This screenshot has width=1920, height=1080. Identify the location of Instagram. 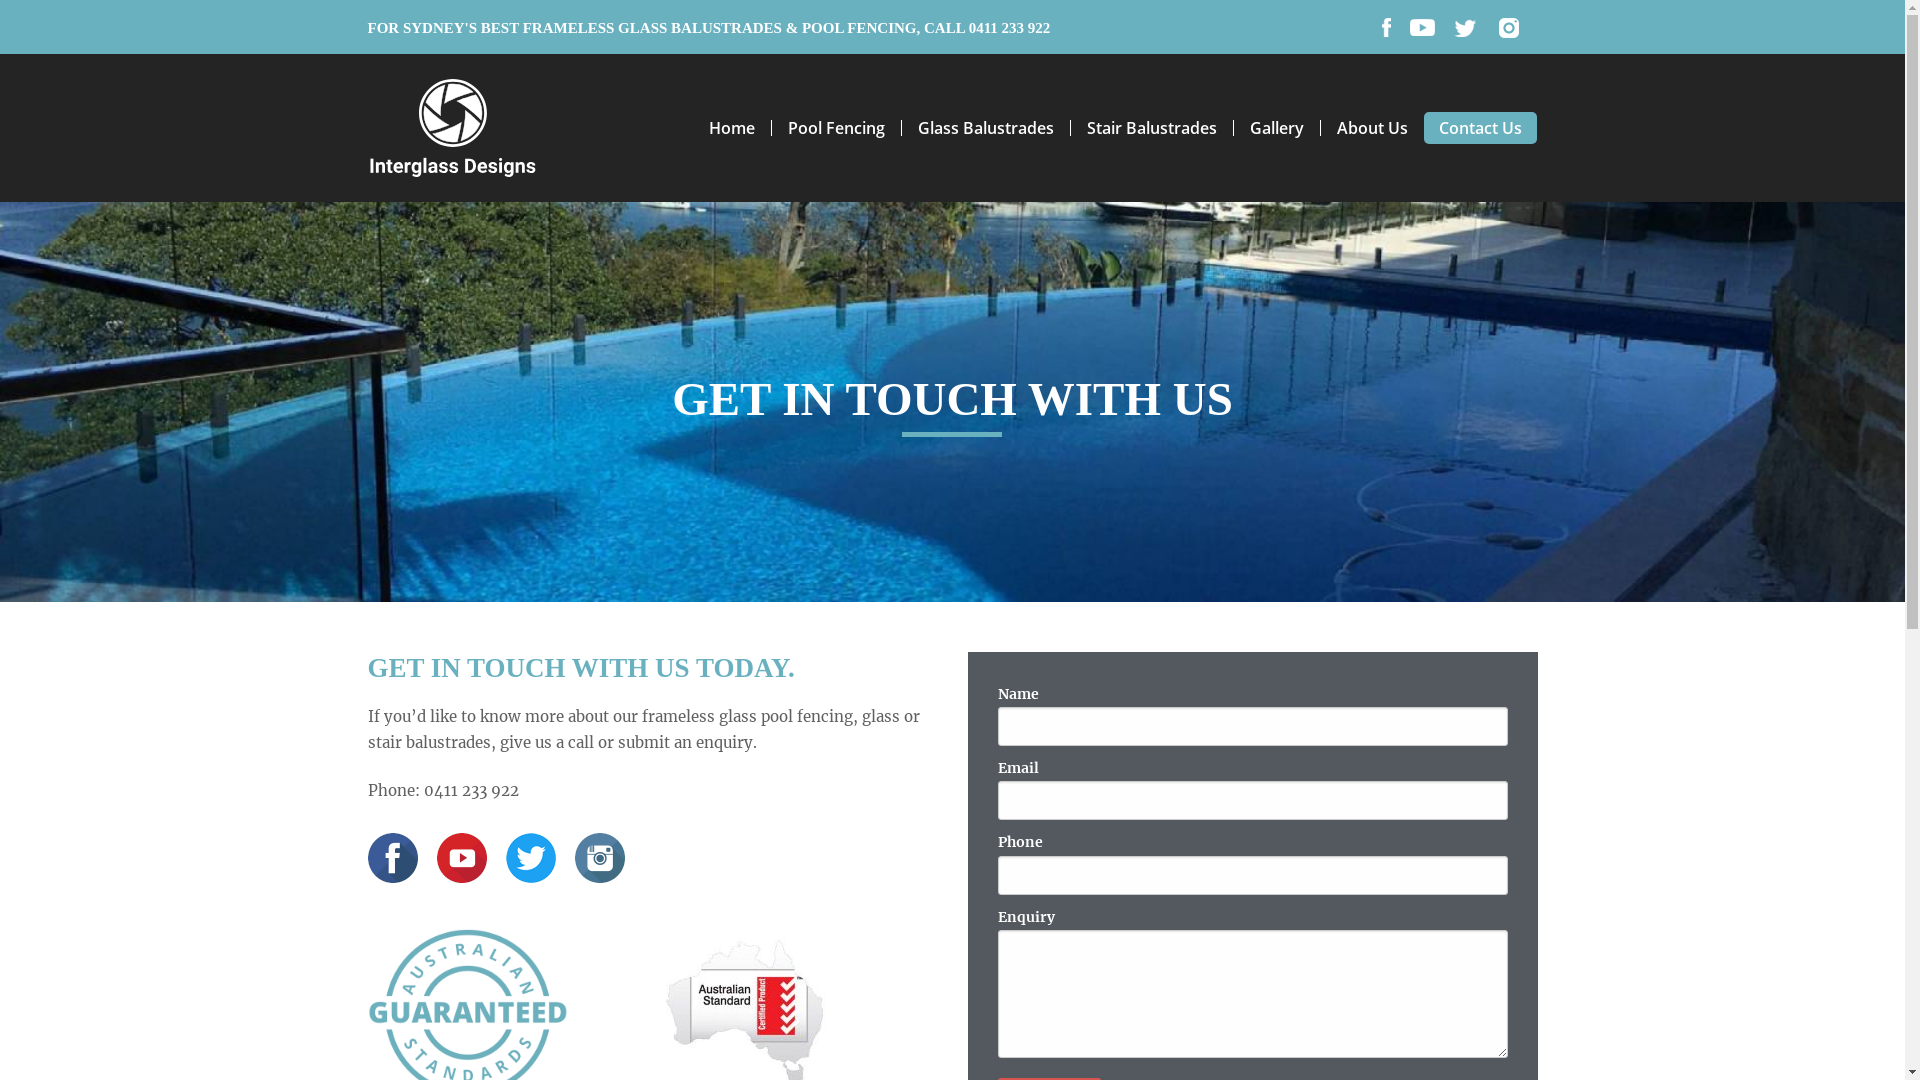
(1508, 28).